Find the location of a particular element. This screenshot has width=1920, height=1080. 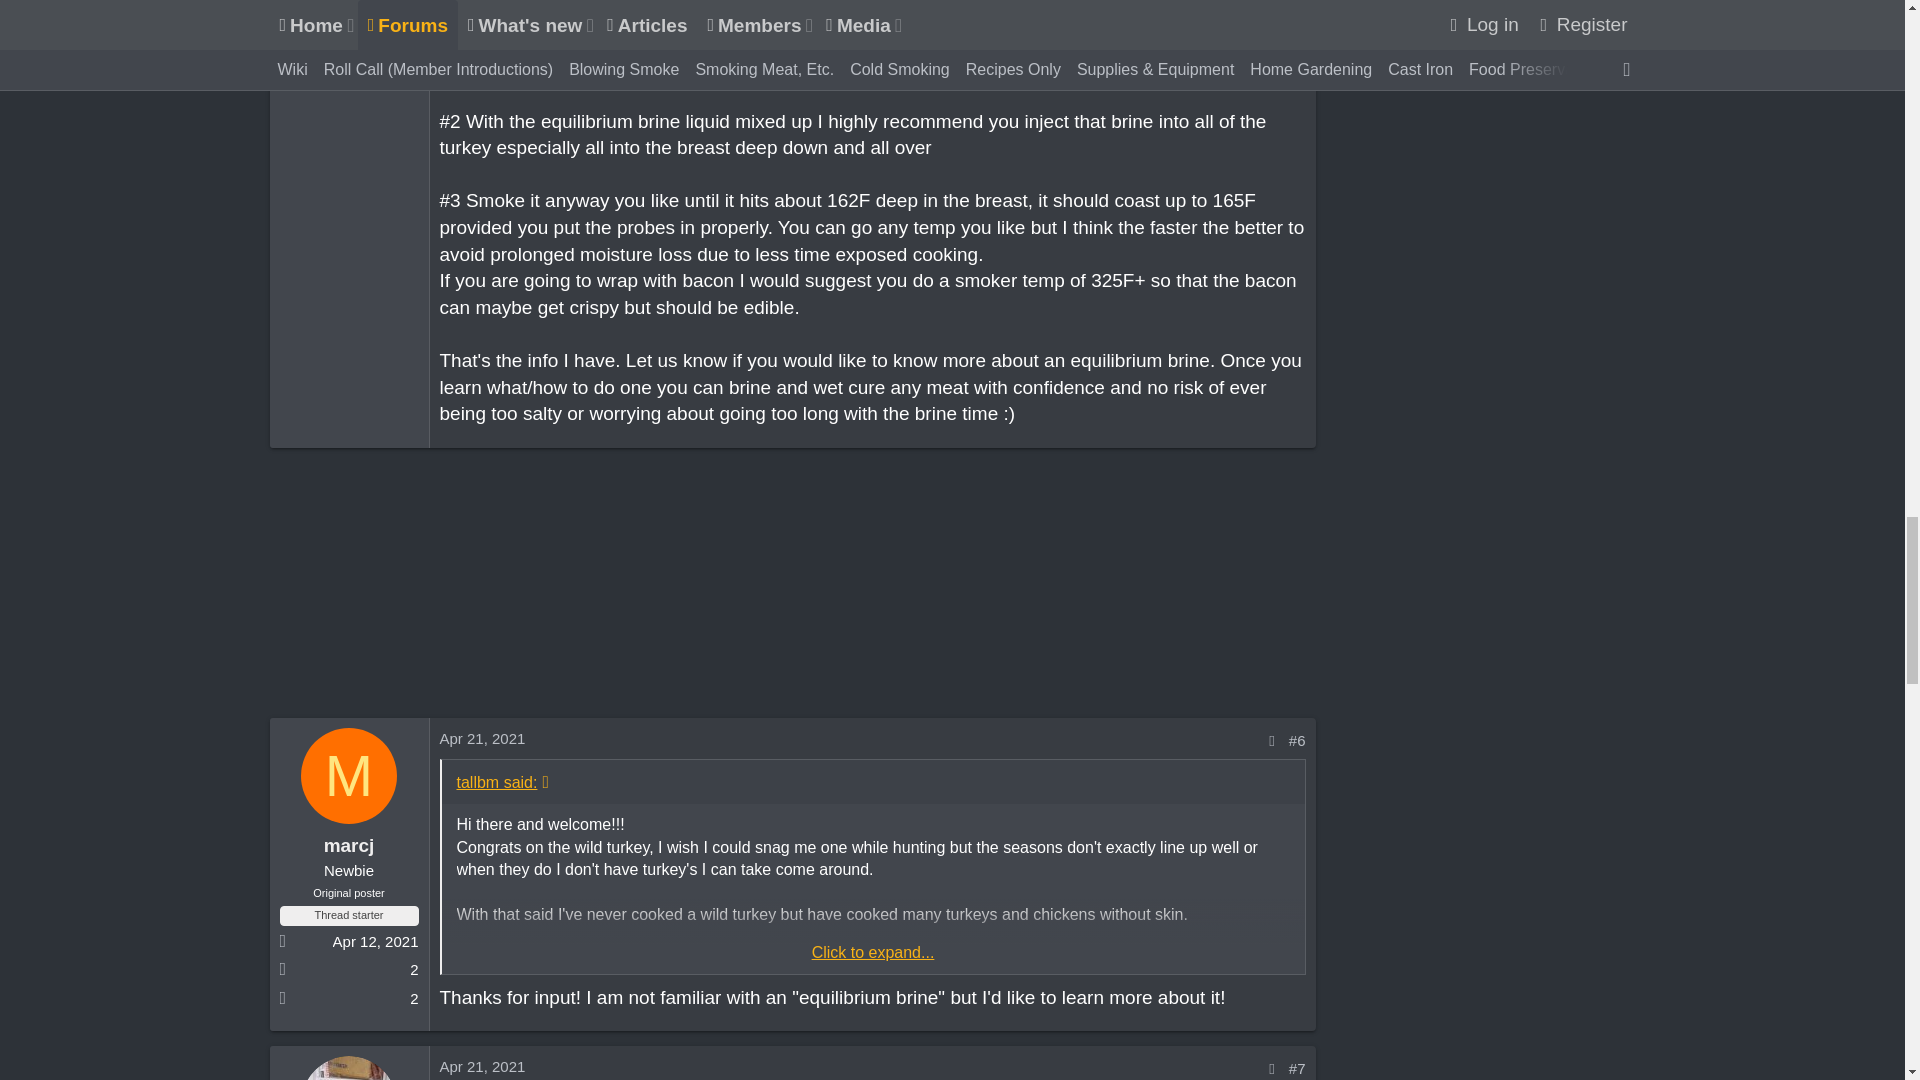

Apr 21, 2021 at 7:51 PM is located at coordinates (482, 1066).